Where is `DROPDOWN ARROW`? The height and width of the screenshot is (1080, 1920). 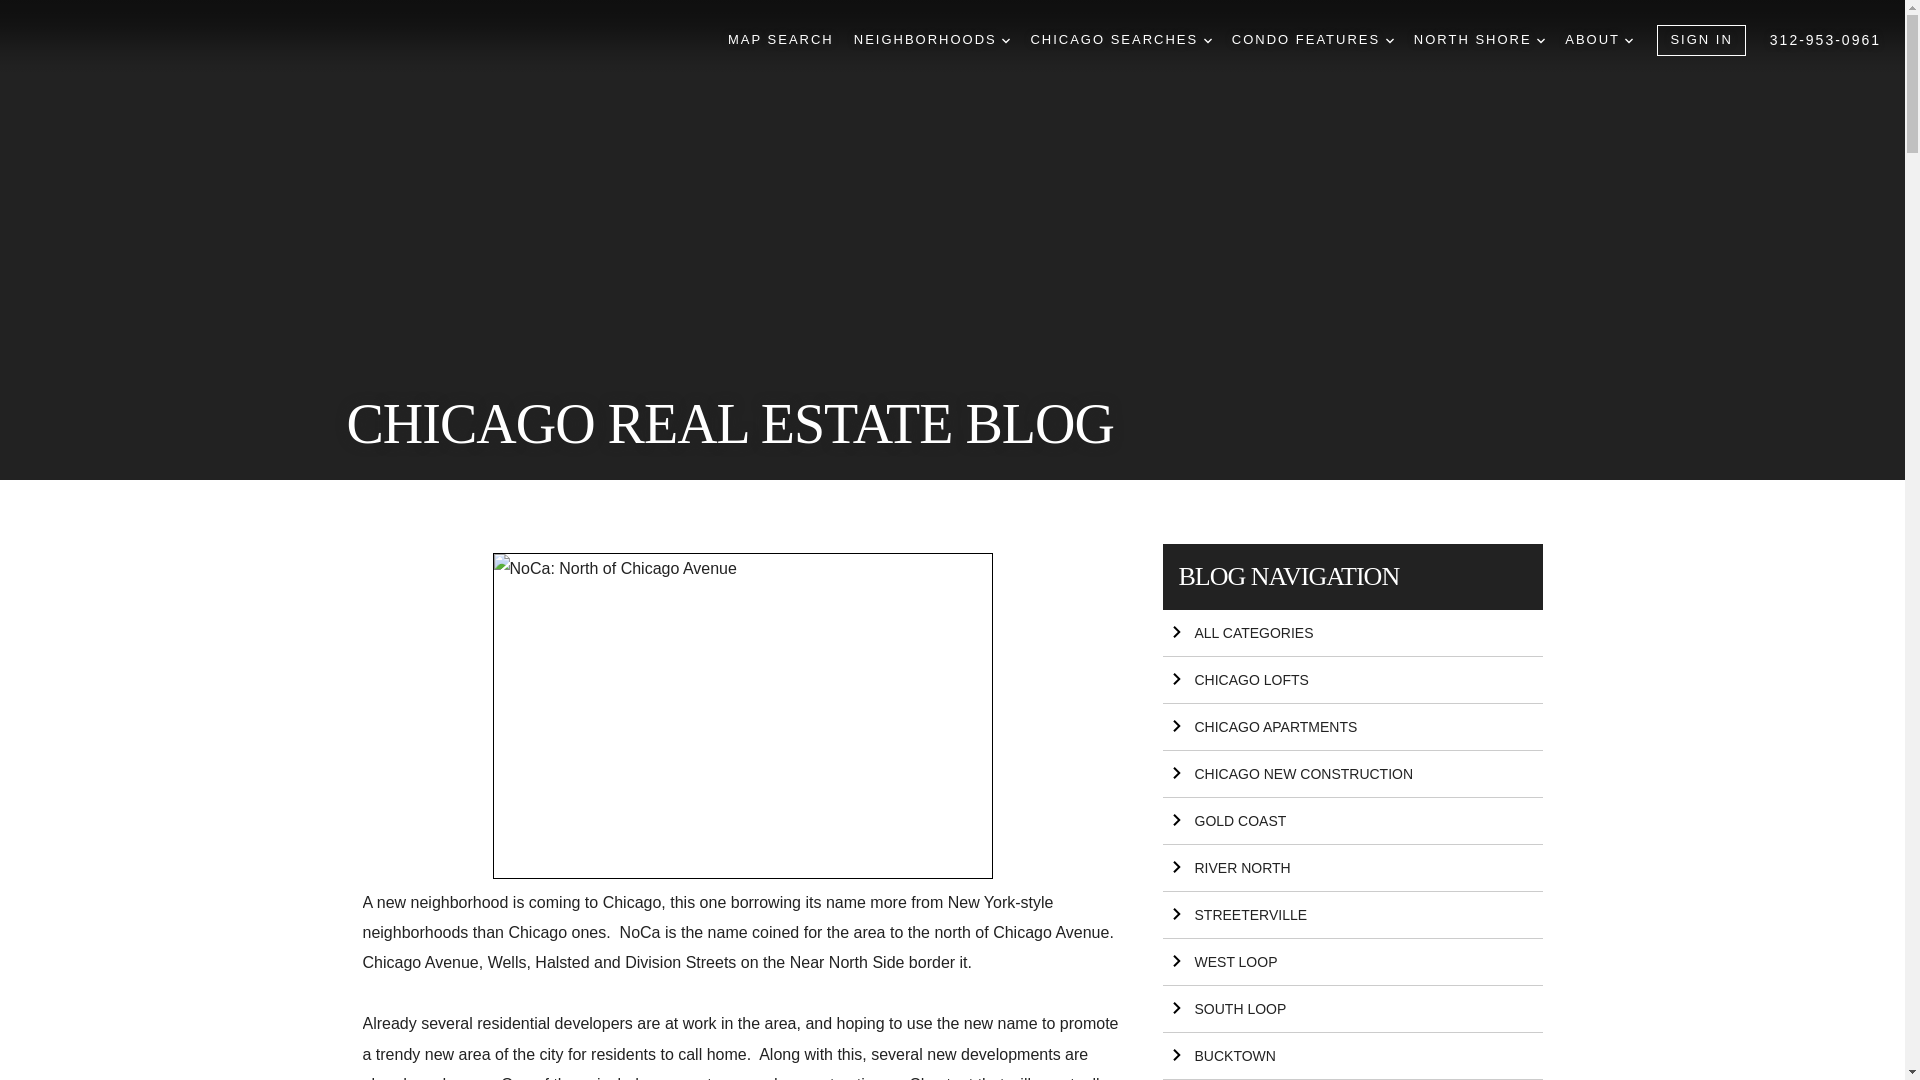
DROPDOWN ARROW is located at coordinates (1207, 40).